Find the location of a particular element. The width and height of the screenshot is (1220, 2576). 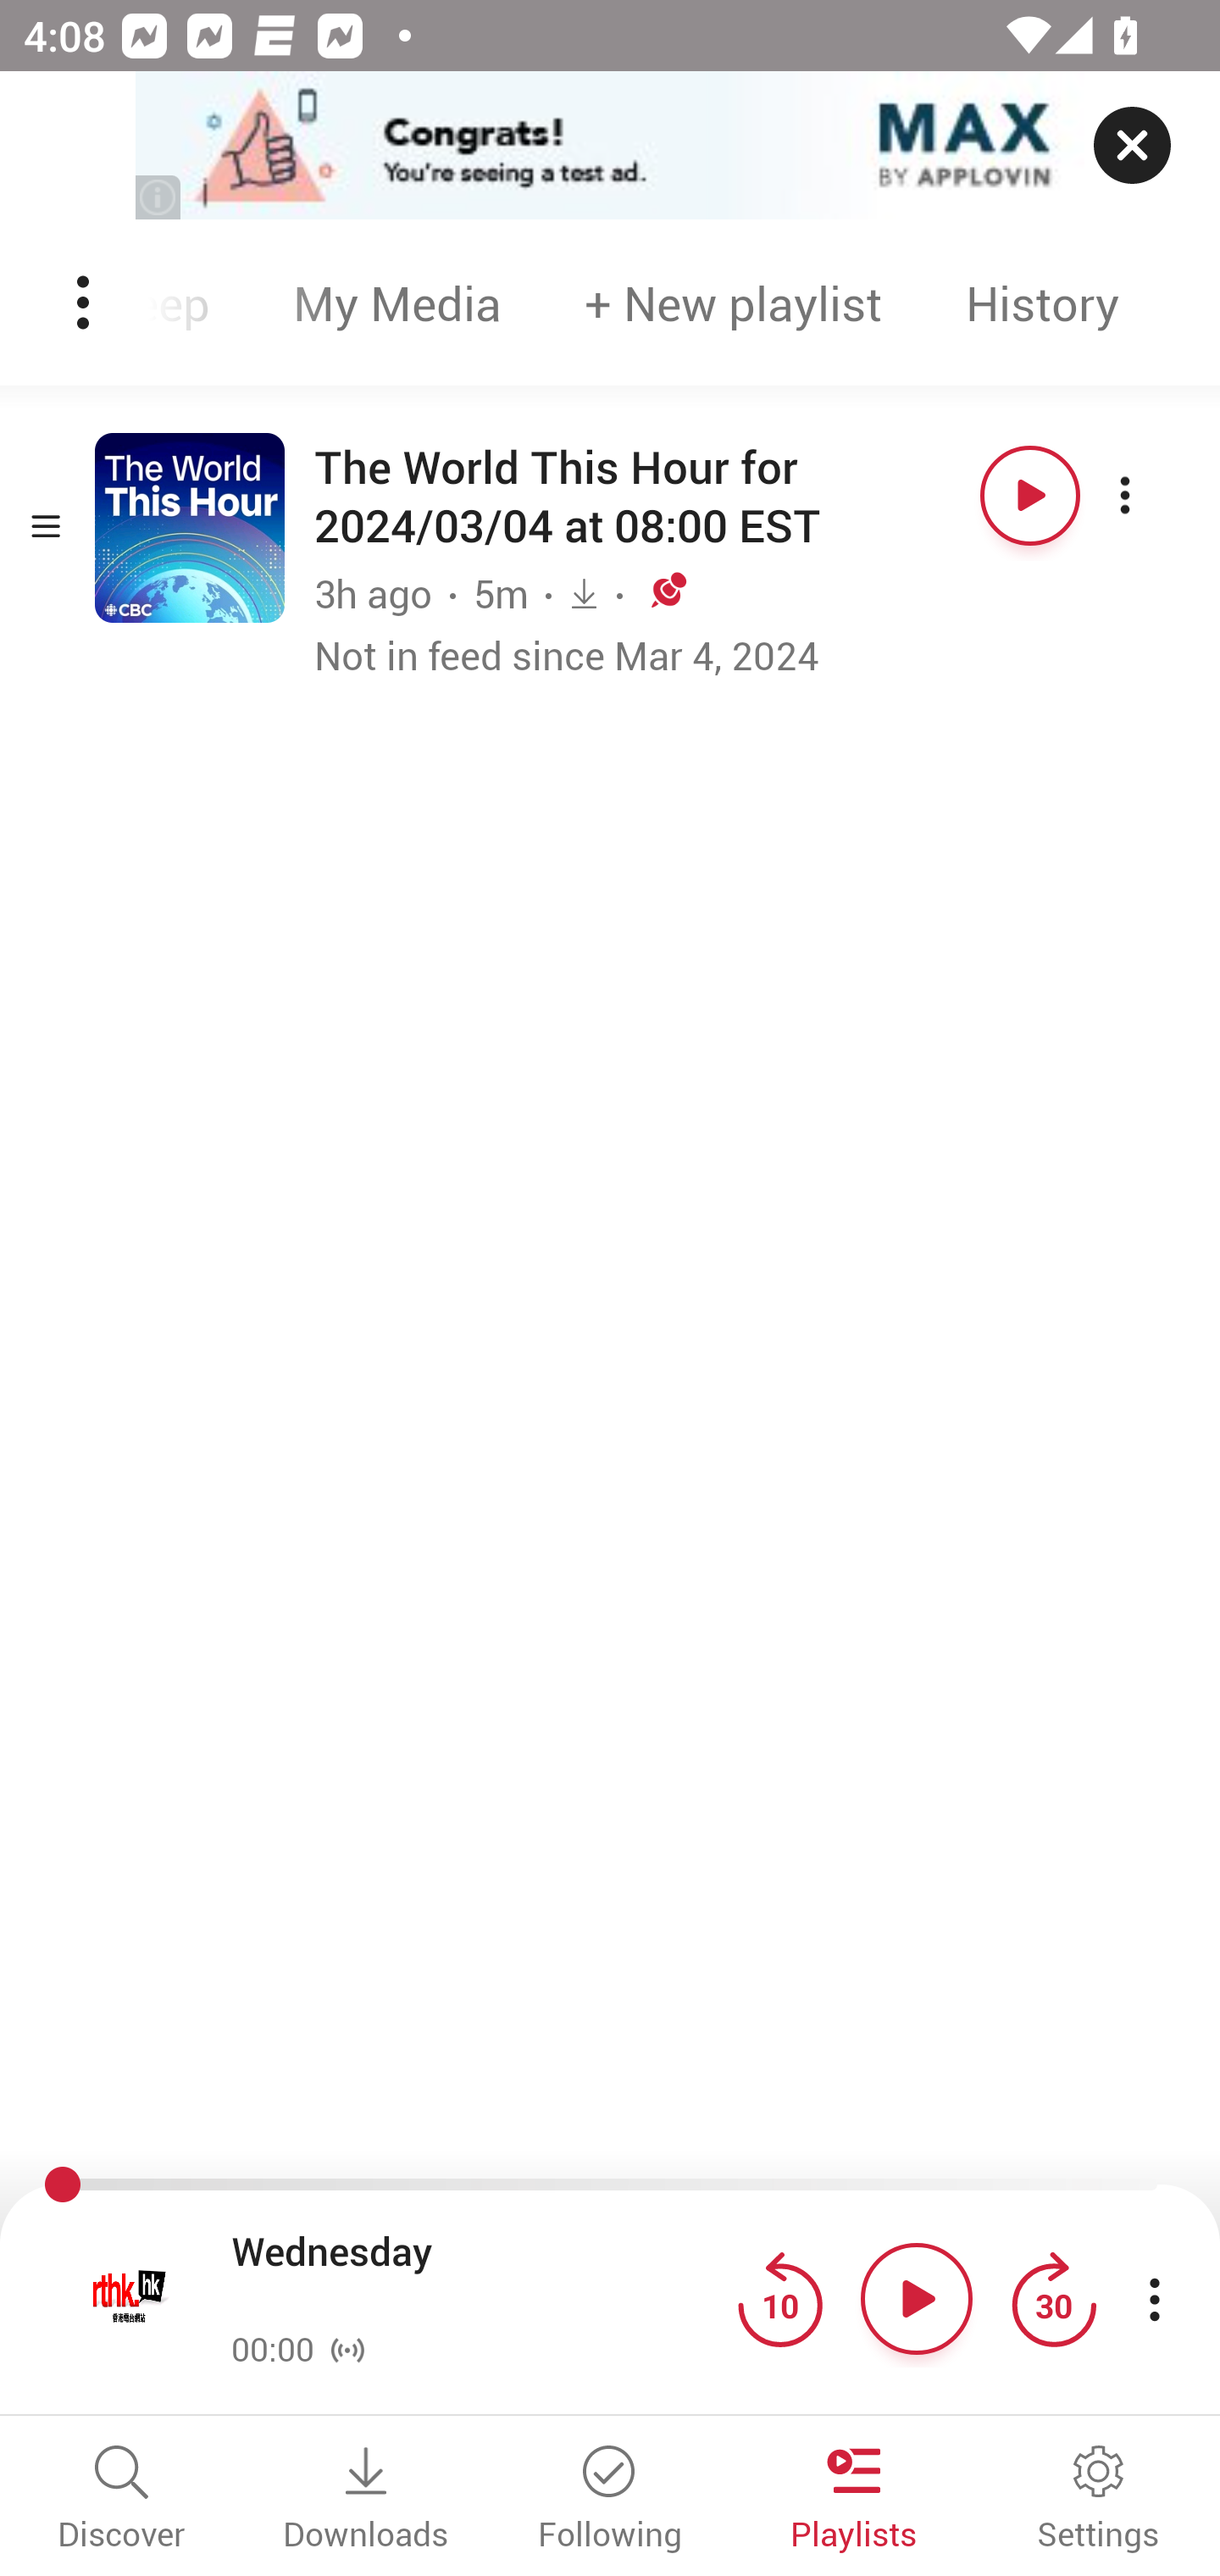

Open series The World This Hour is located at coordinates (190, 527).